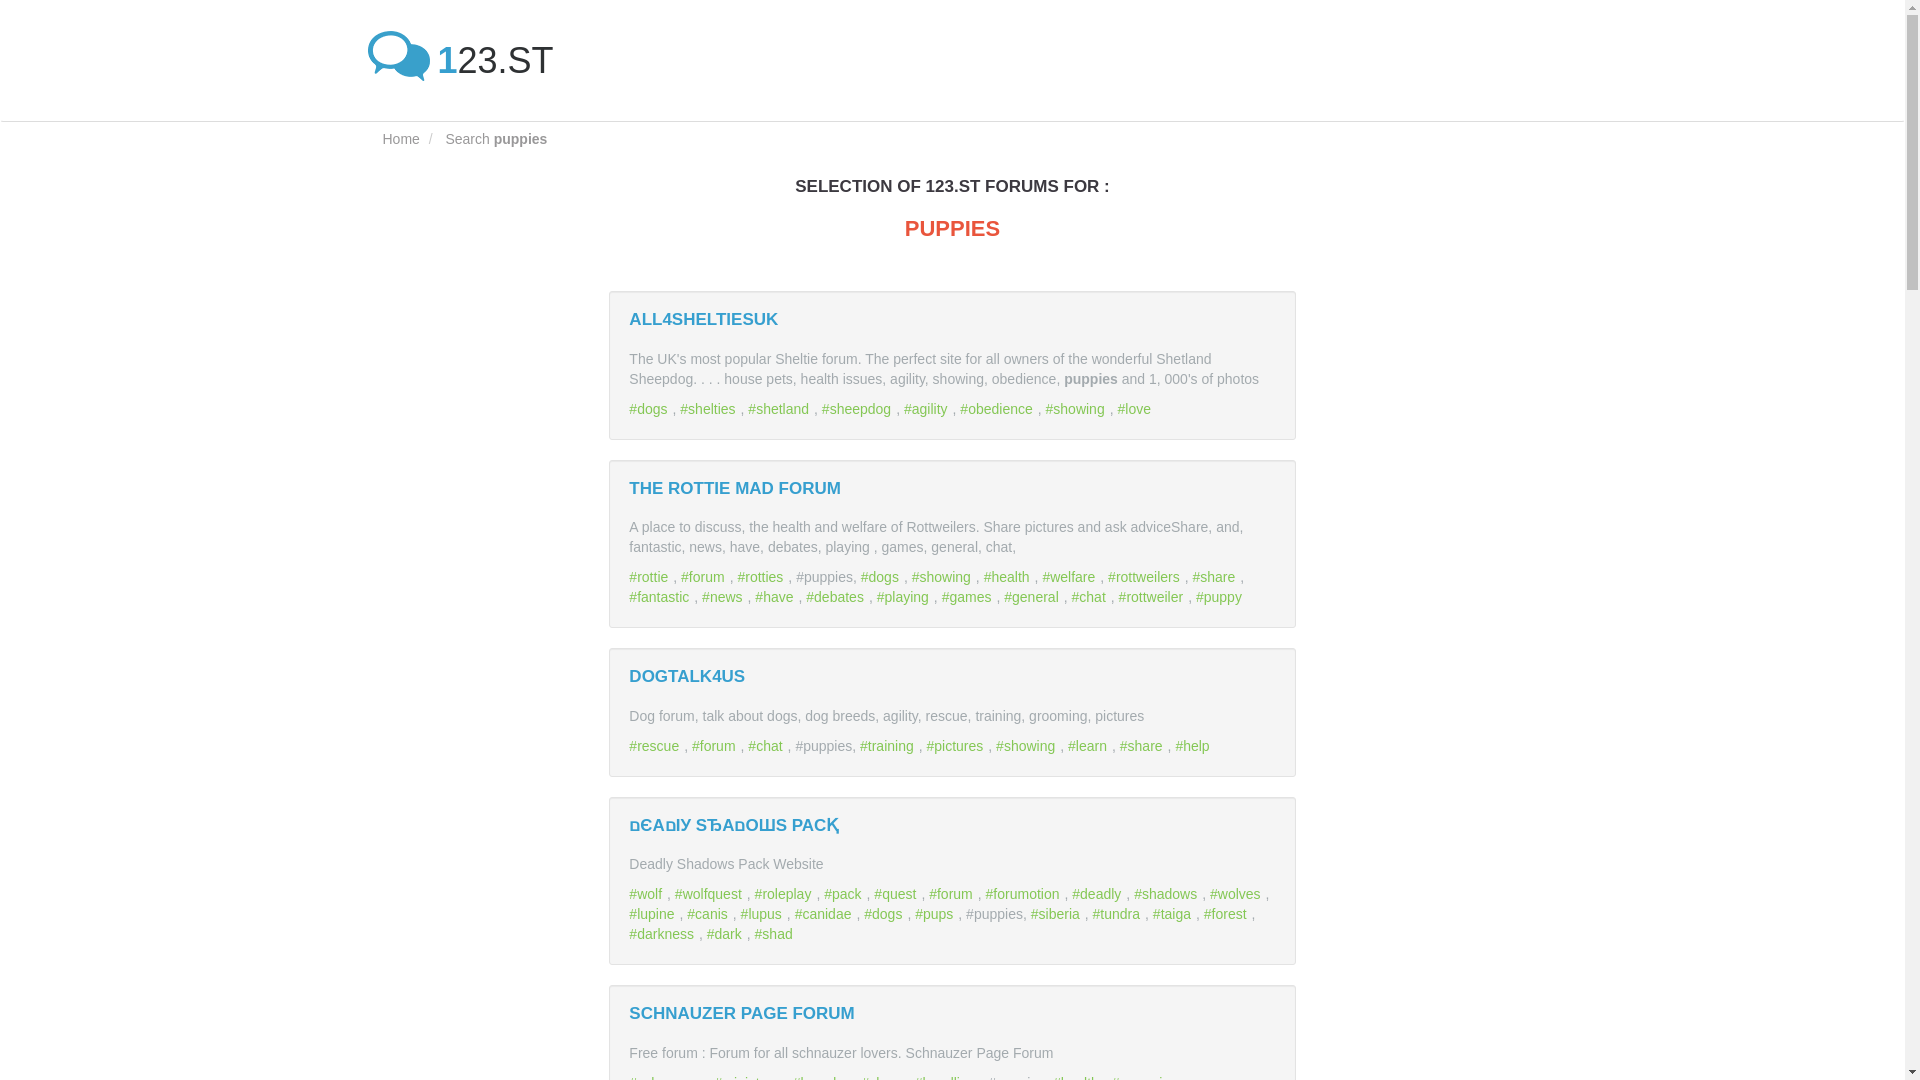 The width and height of the screenshot is (1920, 1080). I want to click on rottweilers, so click(1146, 577).